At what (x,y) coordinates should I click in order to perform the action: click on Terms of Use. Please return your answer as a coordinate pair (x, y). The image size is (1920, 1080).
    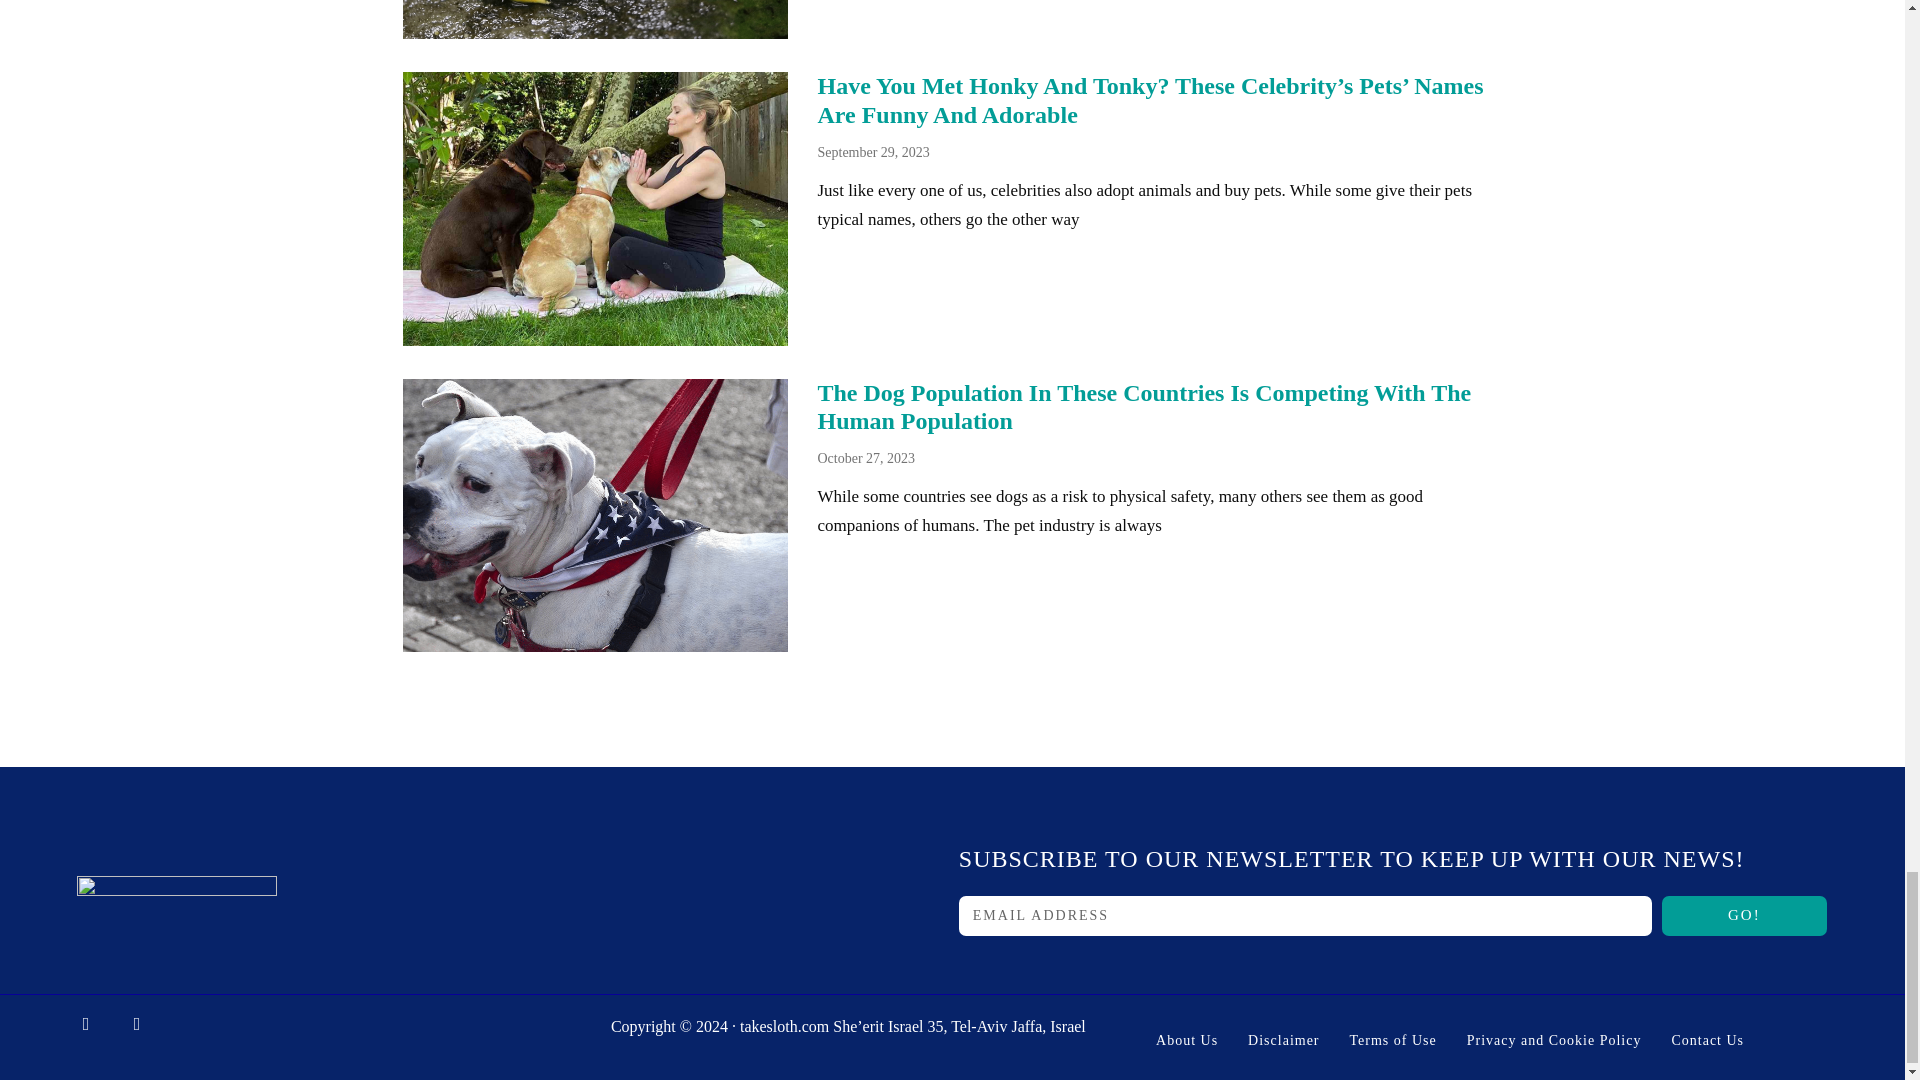
    Looking at the image, I should click on (1392, 1041).